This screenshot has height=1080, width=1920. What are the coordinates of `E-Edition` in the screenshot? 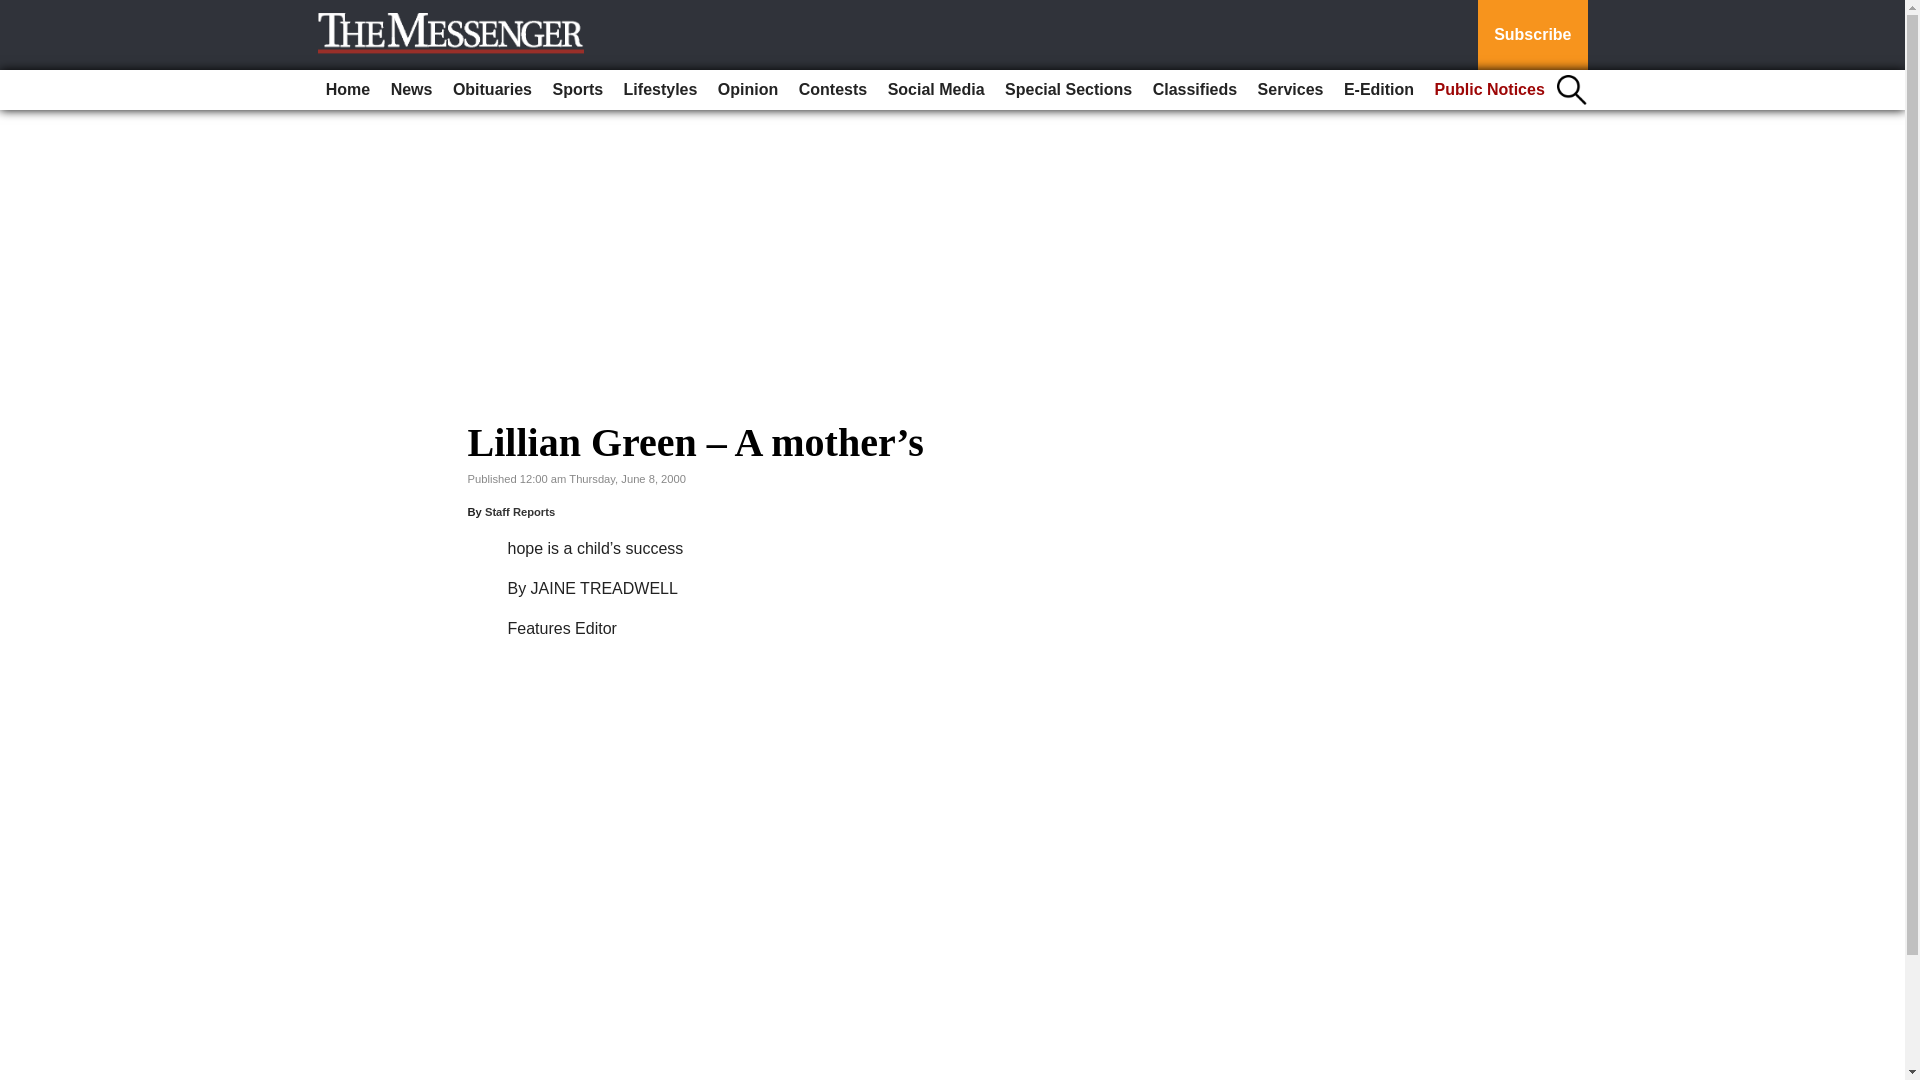 It's located at (1379, 90).